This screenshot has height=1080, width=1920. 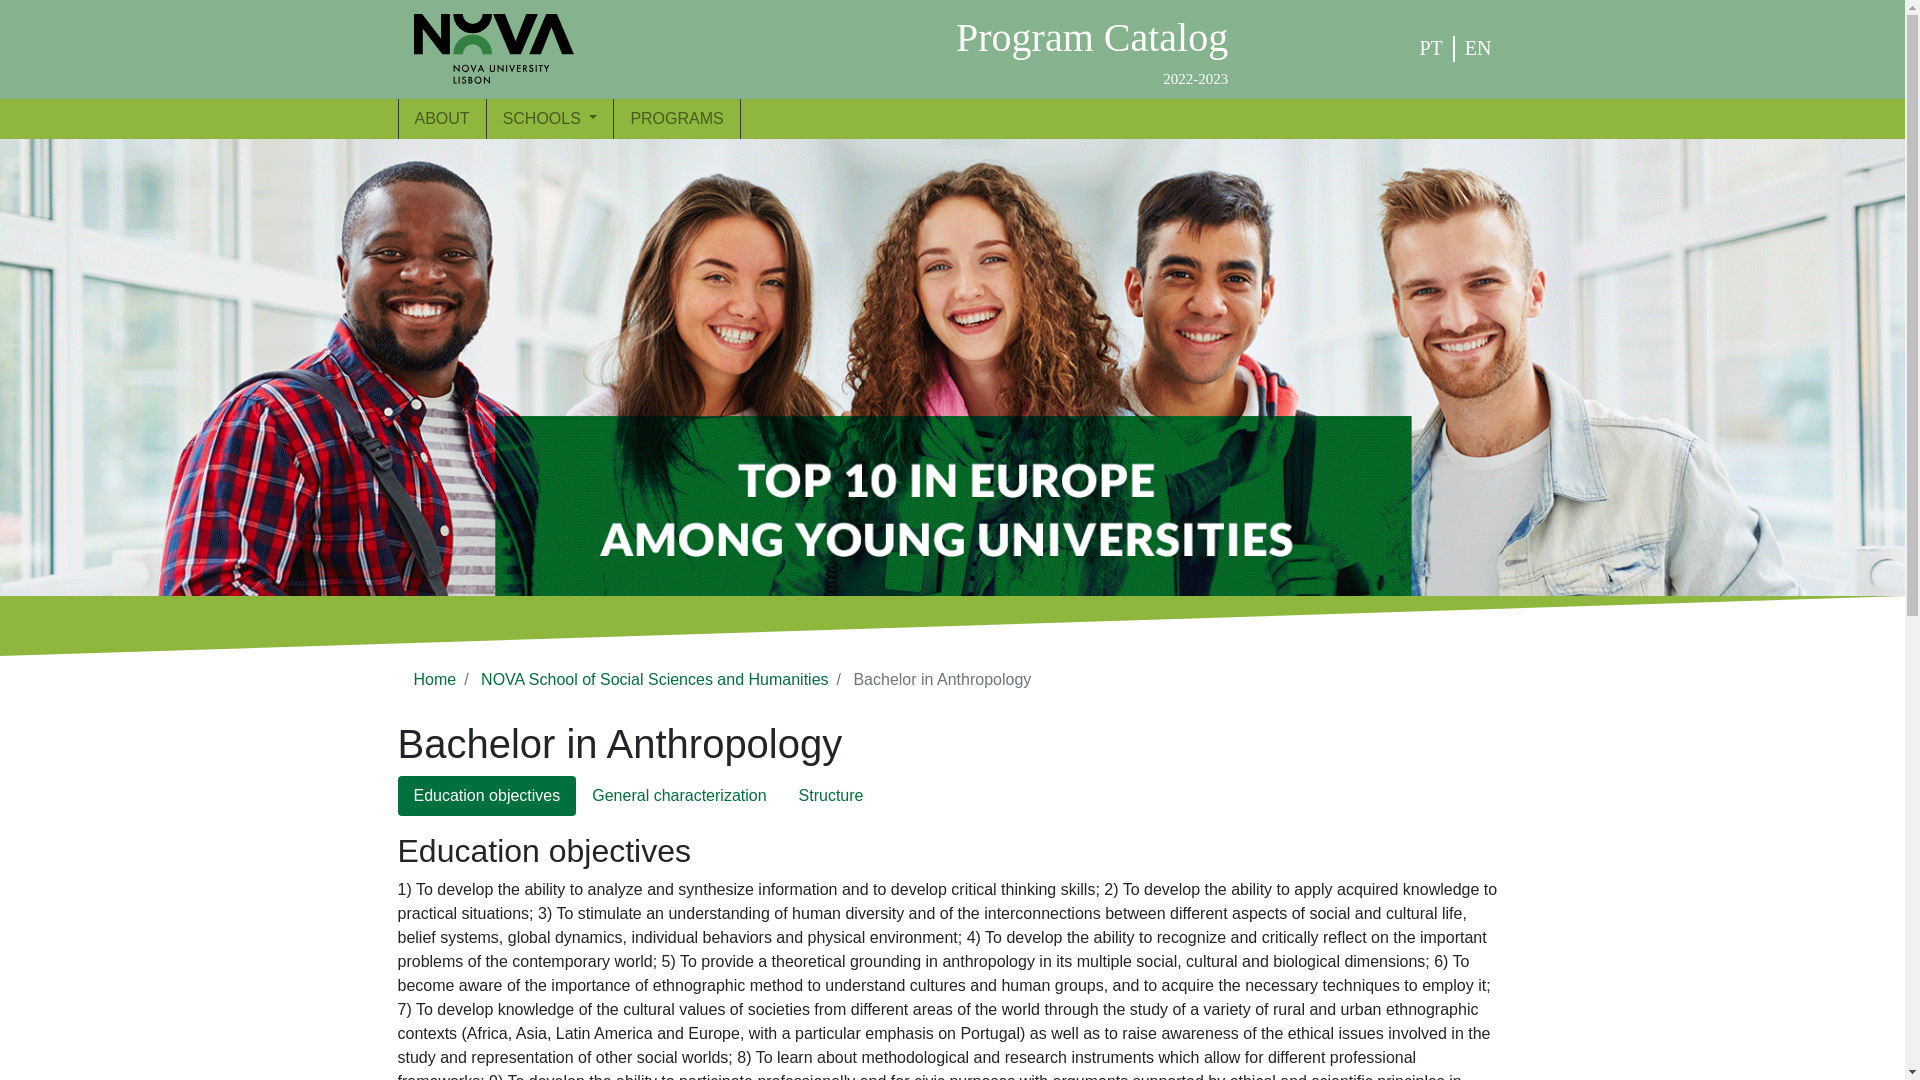 What do you see at coordinates (678, 796) in the screenshot?
I see `General characterization` at bounding box center [678, 796].